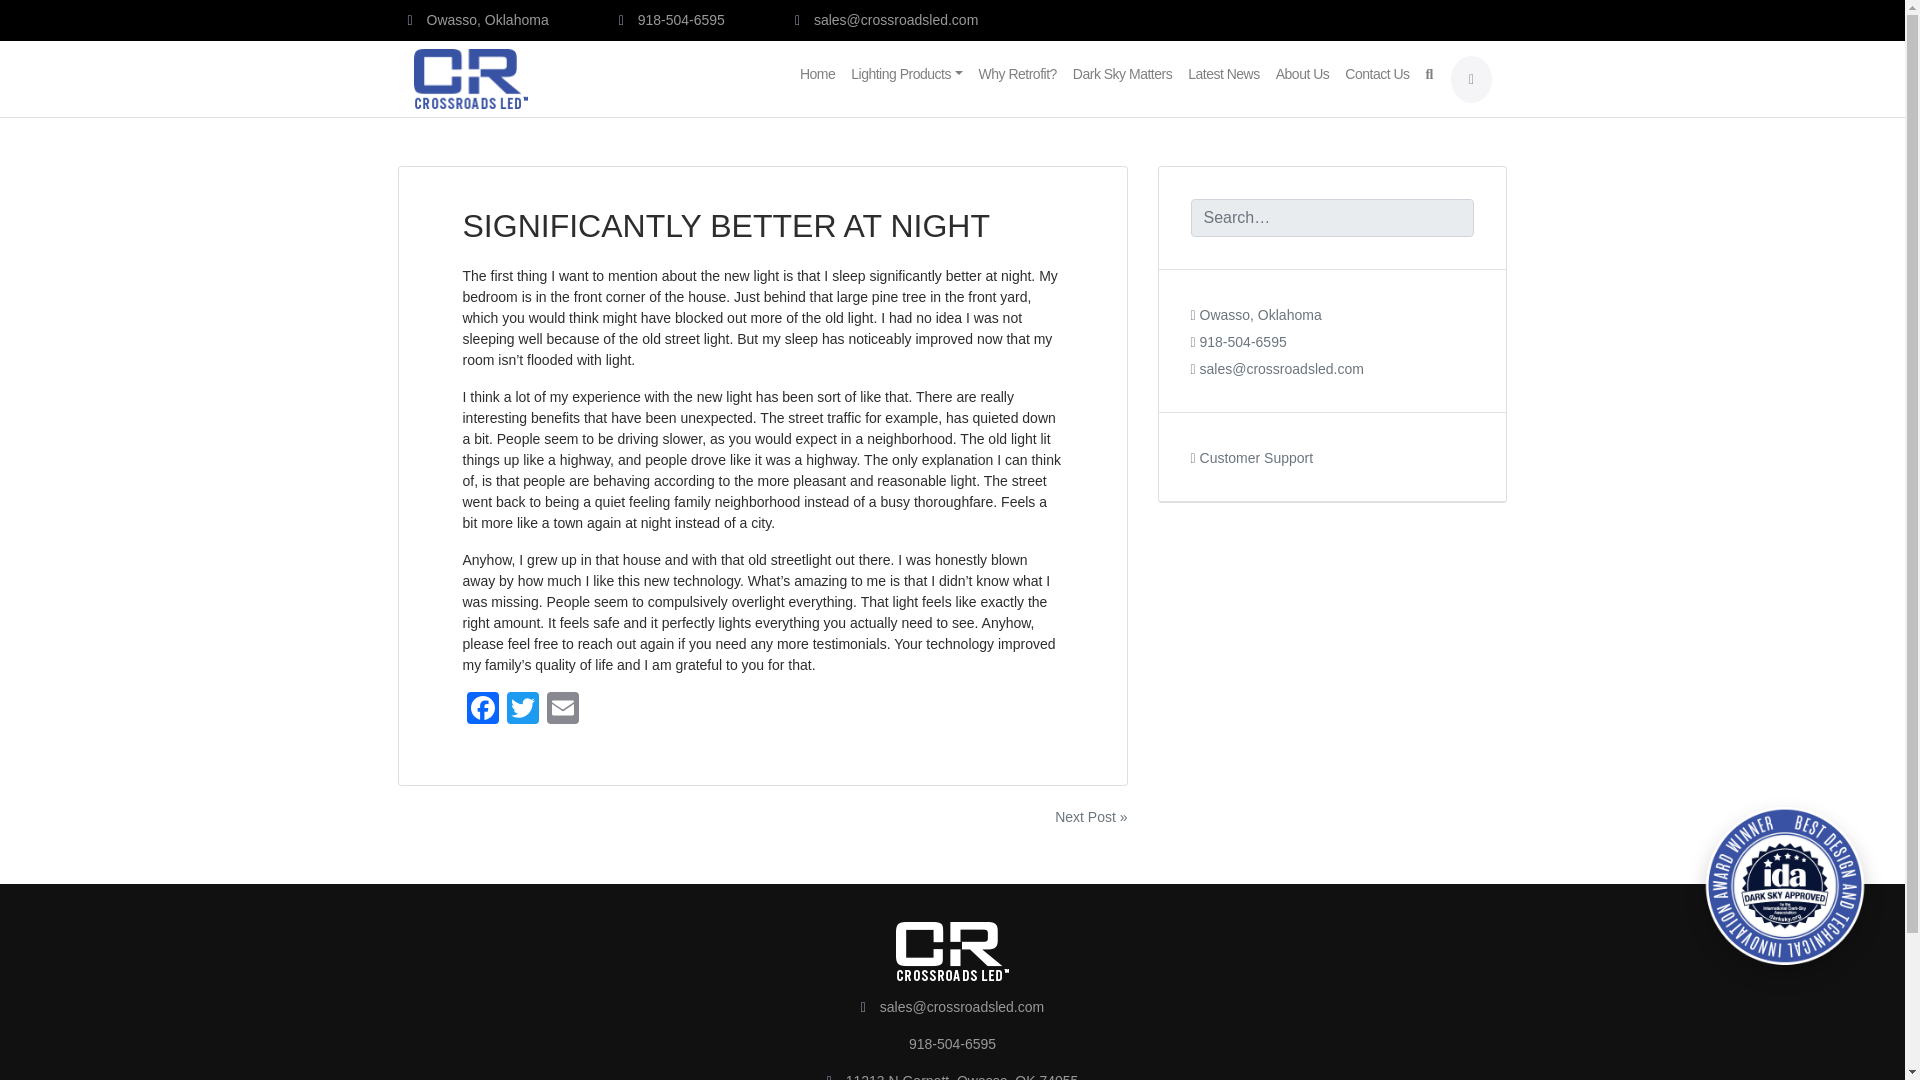 This screenshot has width=1920, height=1080. What do you see at coordinates (1238, 328) in the screenshot?
I see `918-504-6595` at bounding box center [1238, 328].